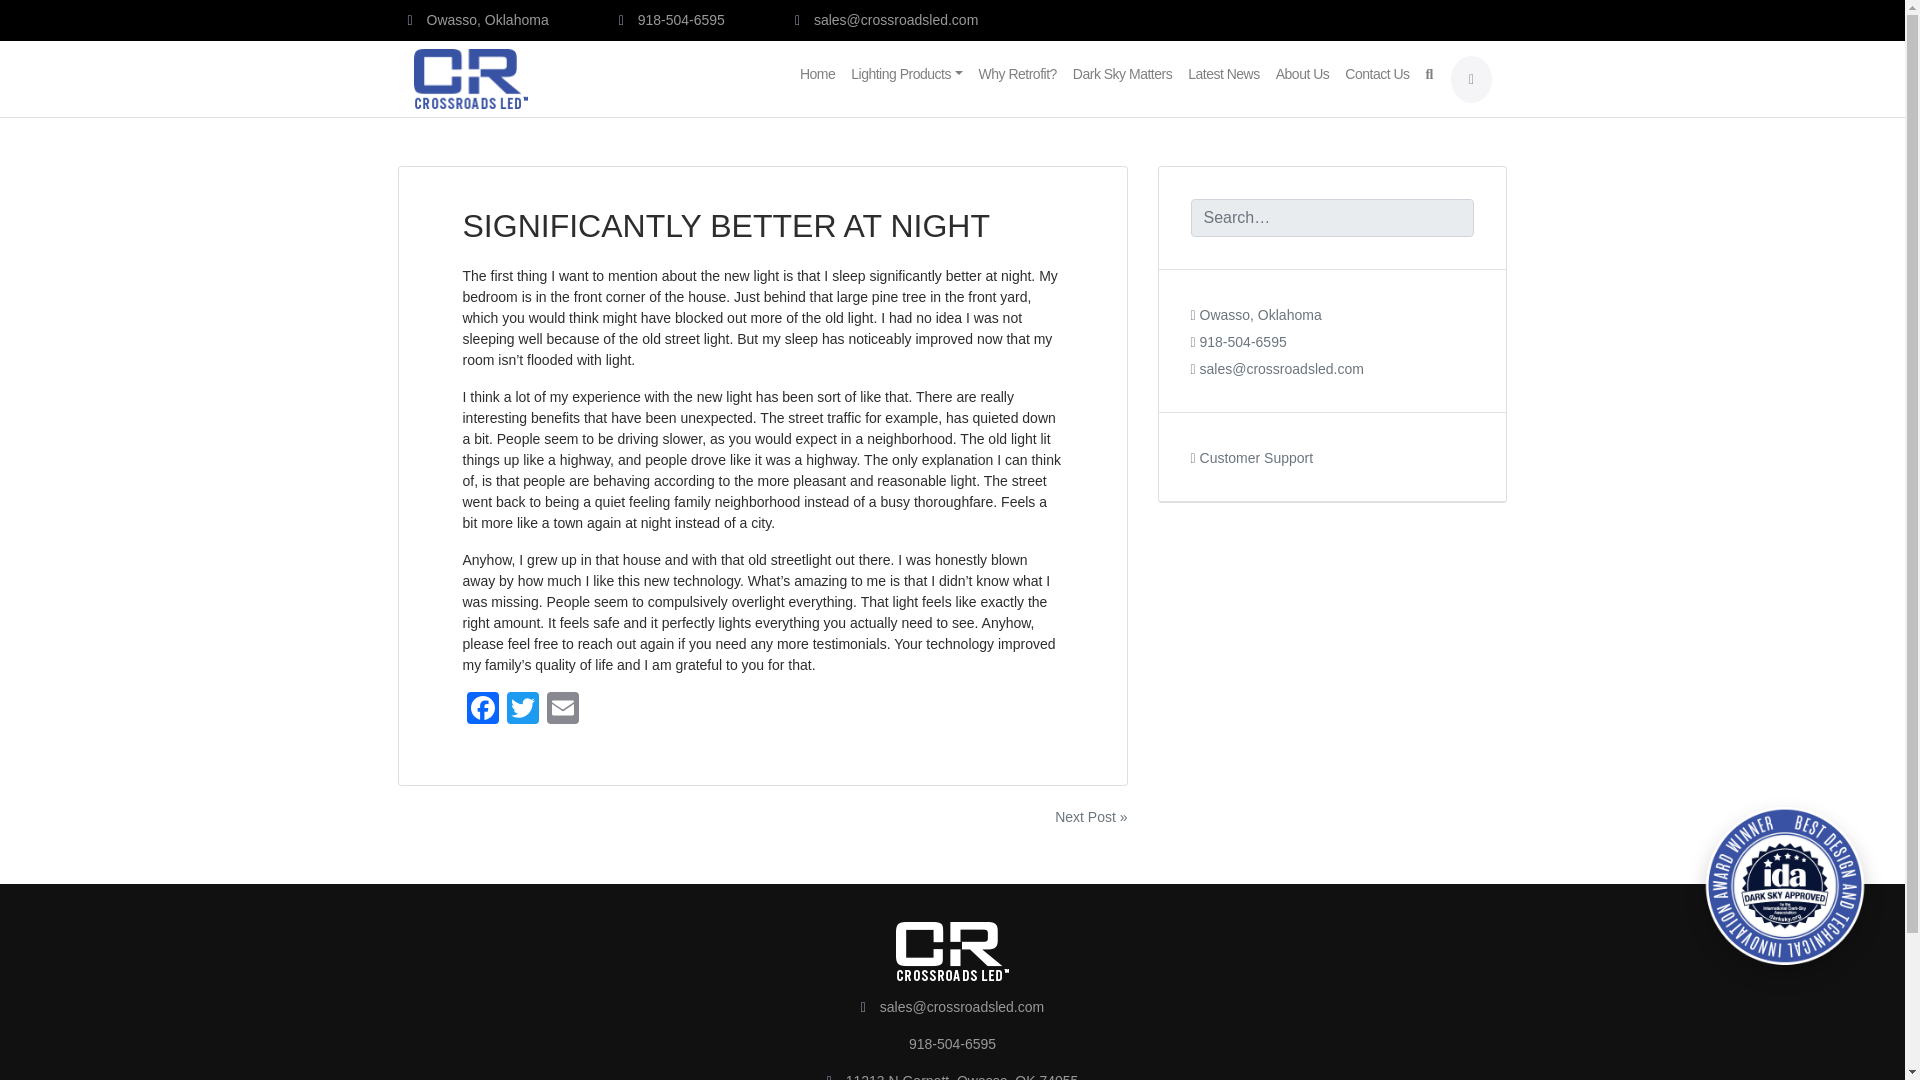 This screenshot has width=1920, height=1080. What do you see at coordinates (1238, 328) in the screenshot?
I see `918-504-6595` at bounding box center [1238, 328].